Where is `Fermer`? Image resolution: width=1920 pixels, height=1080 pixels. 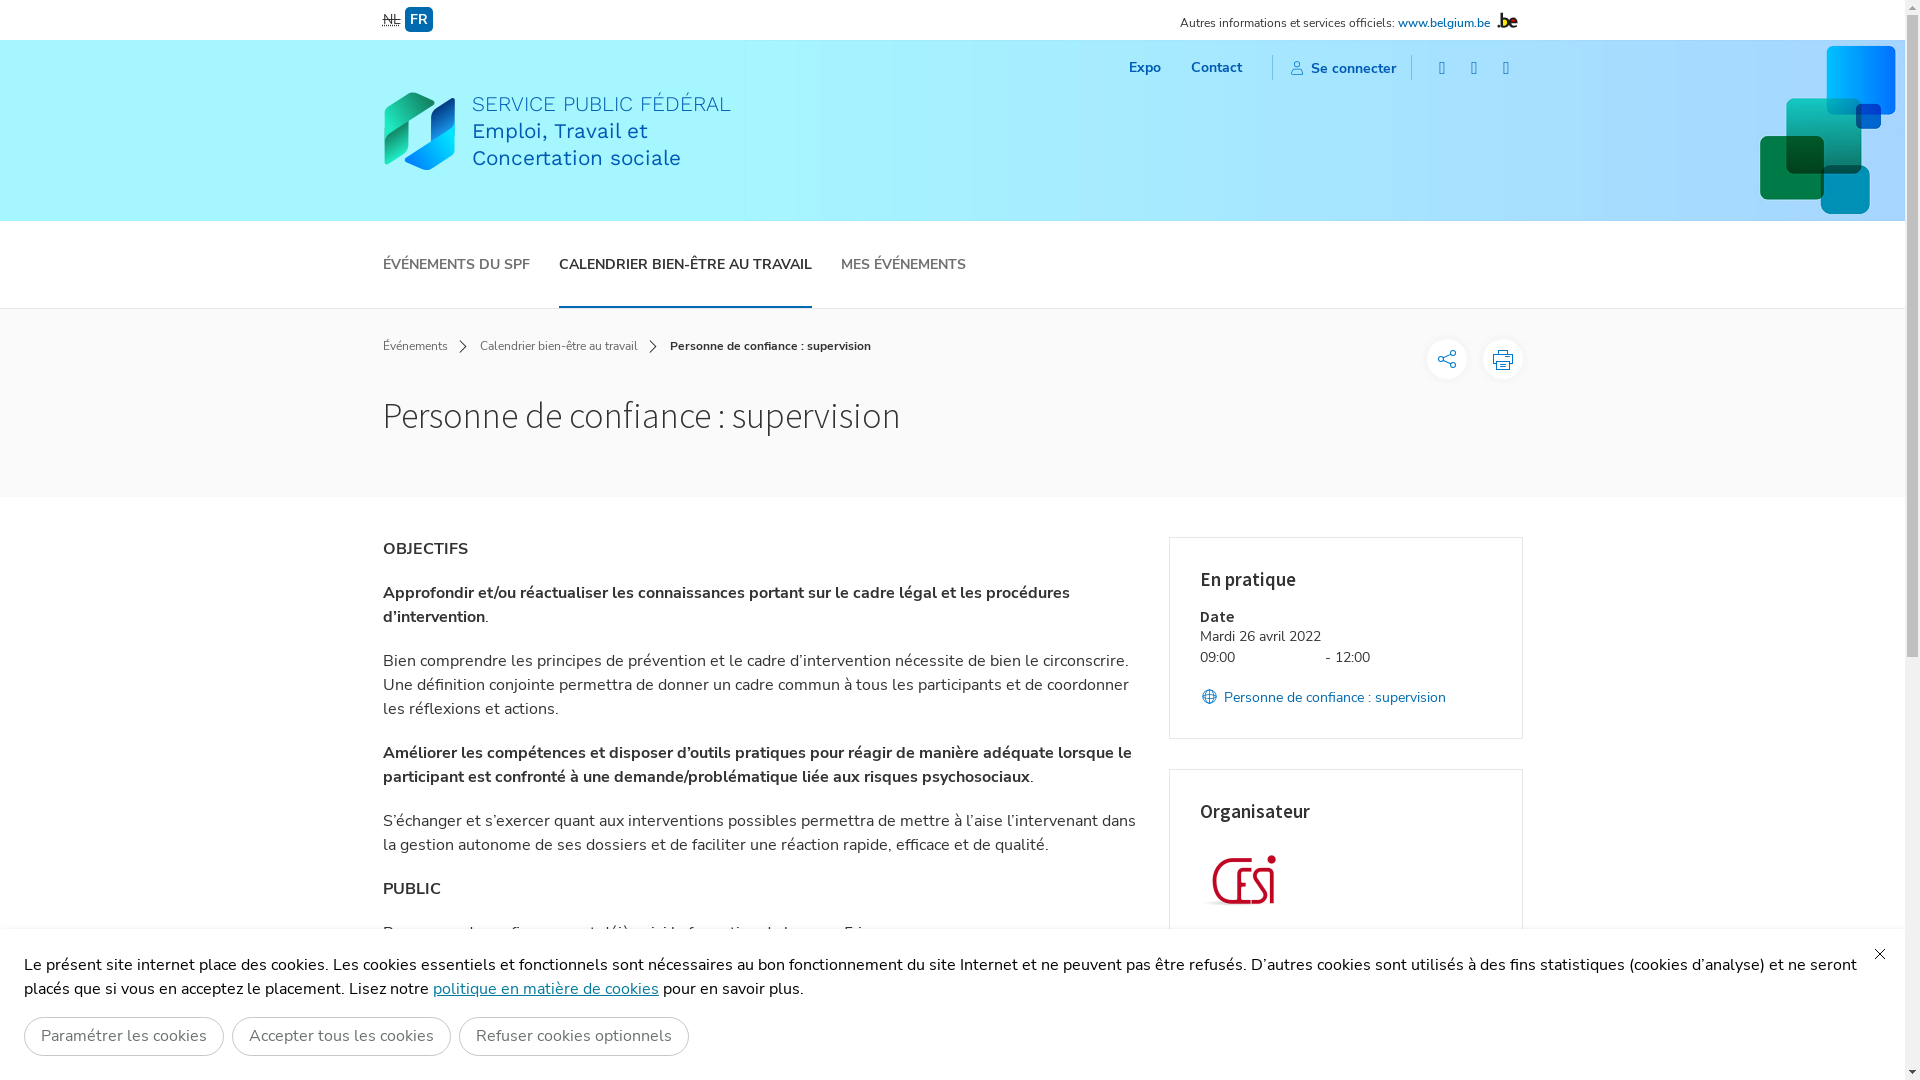 Fermer is located at coordinates (1880, 954).